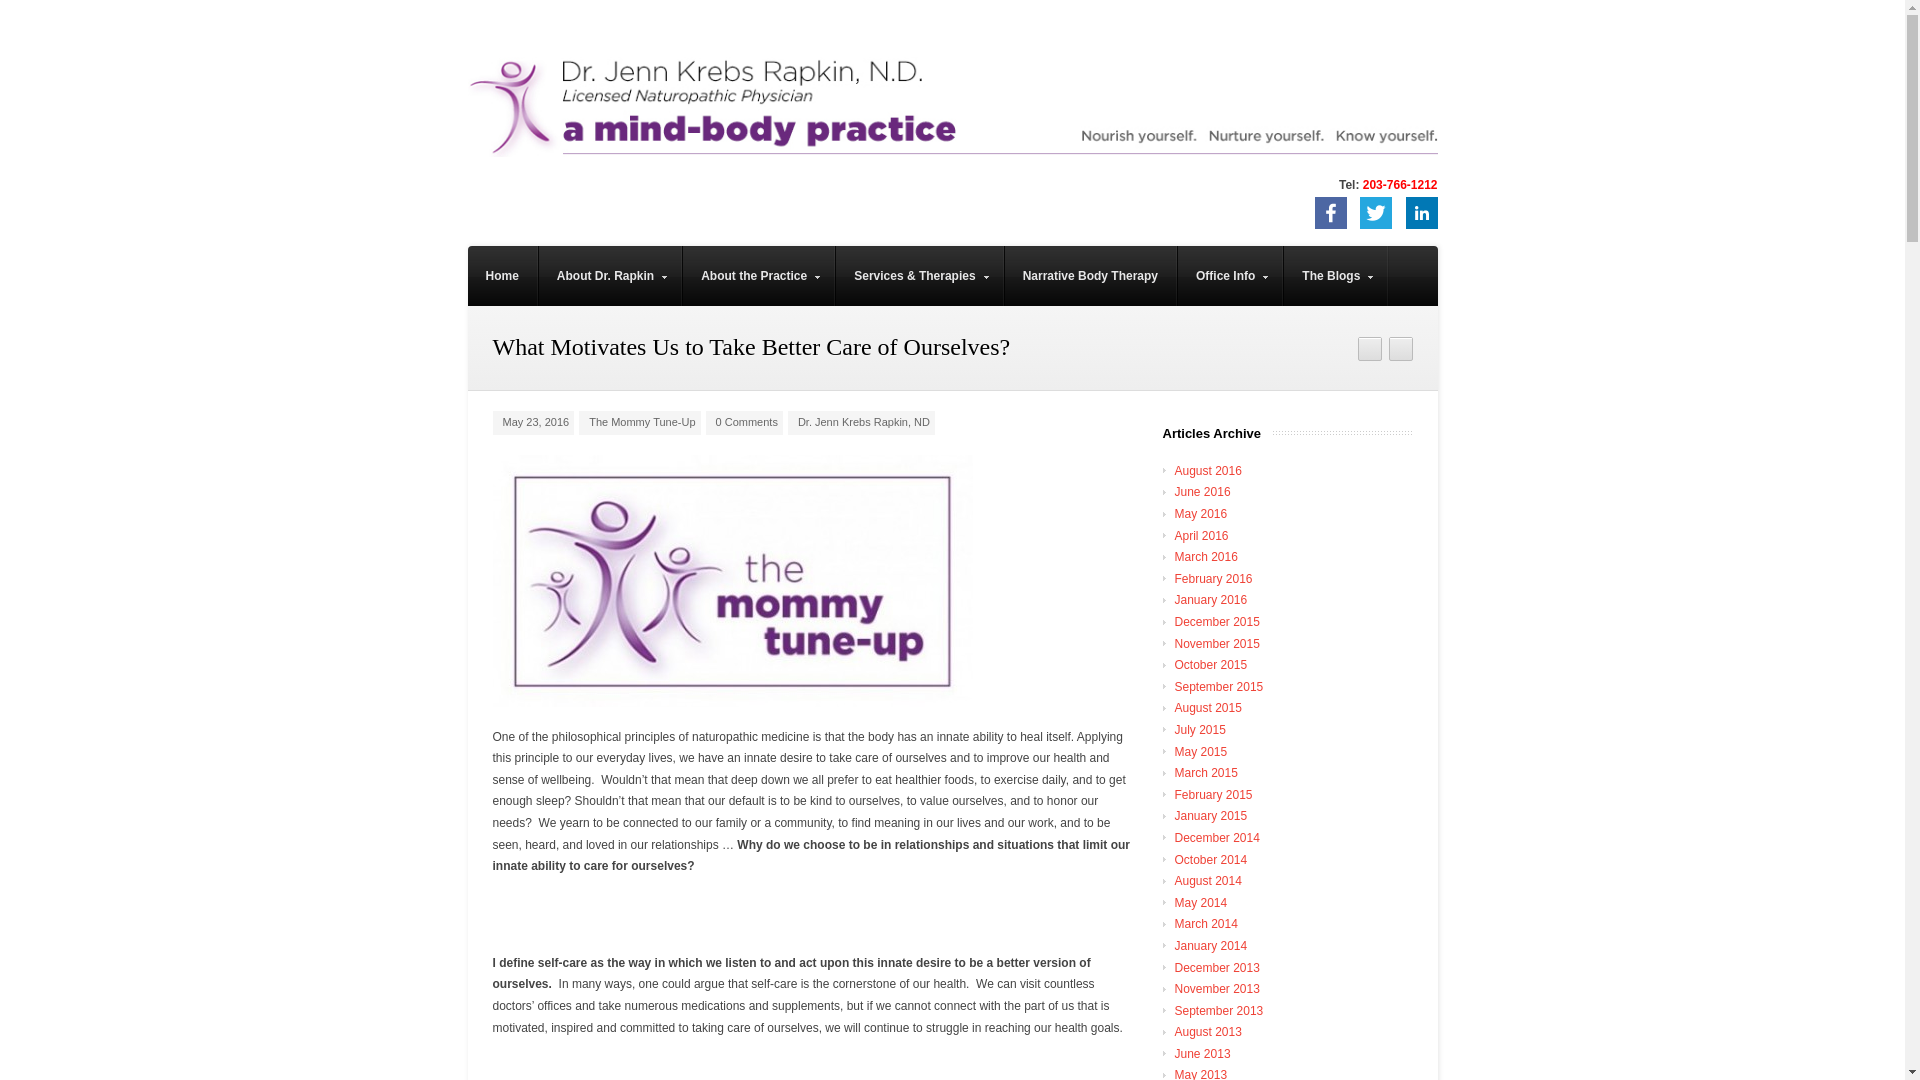  Describe the element at coordinates (1090, 276) in the screenshot. I see `Narrative Body Therapy` at that location.